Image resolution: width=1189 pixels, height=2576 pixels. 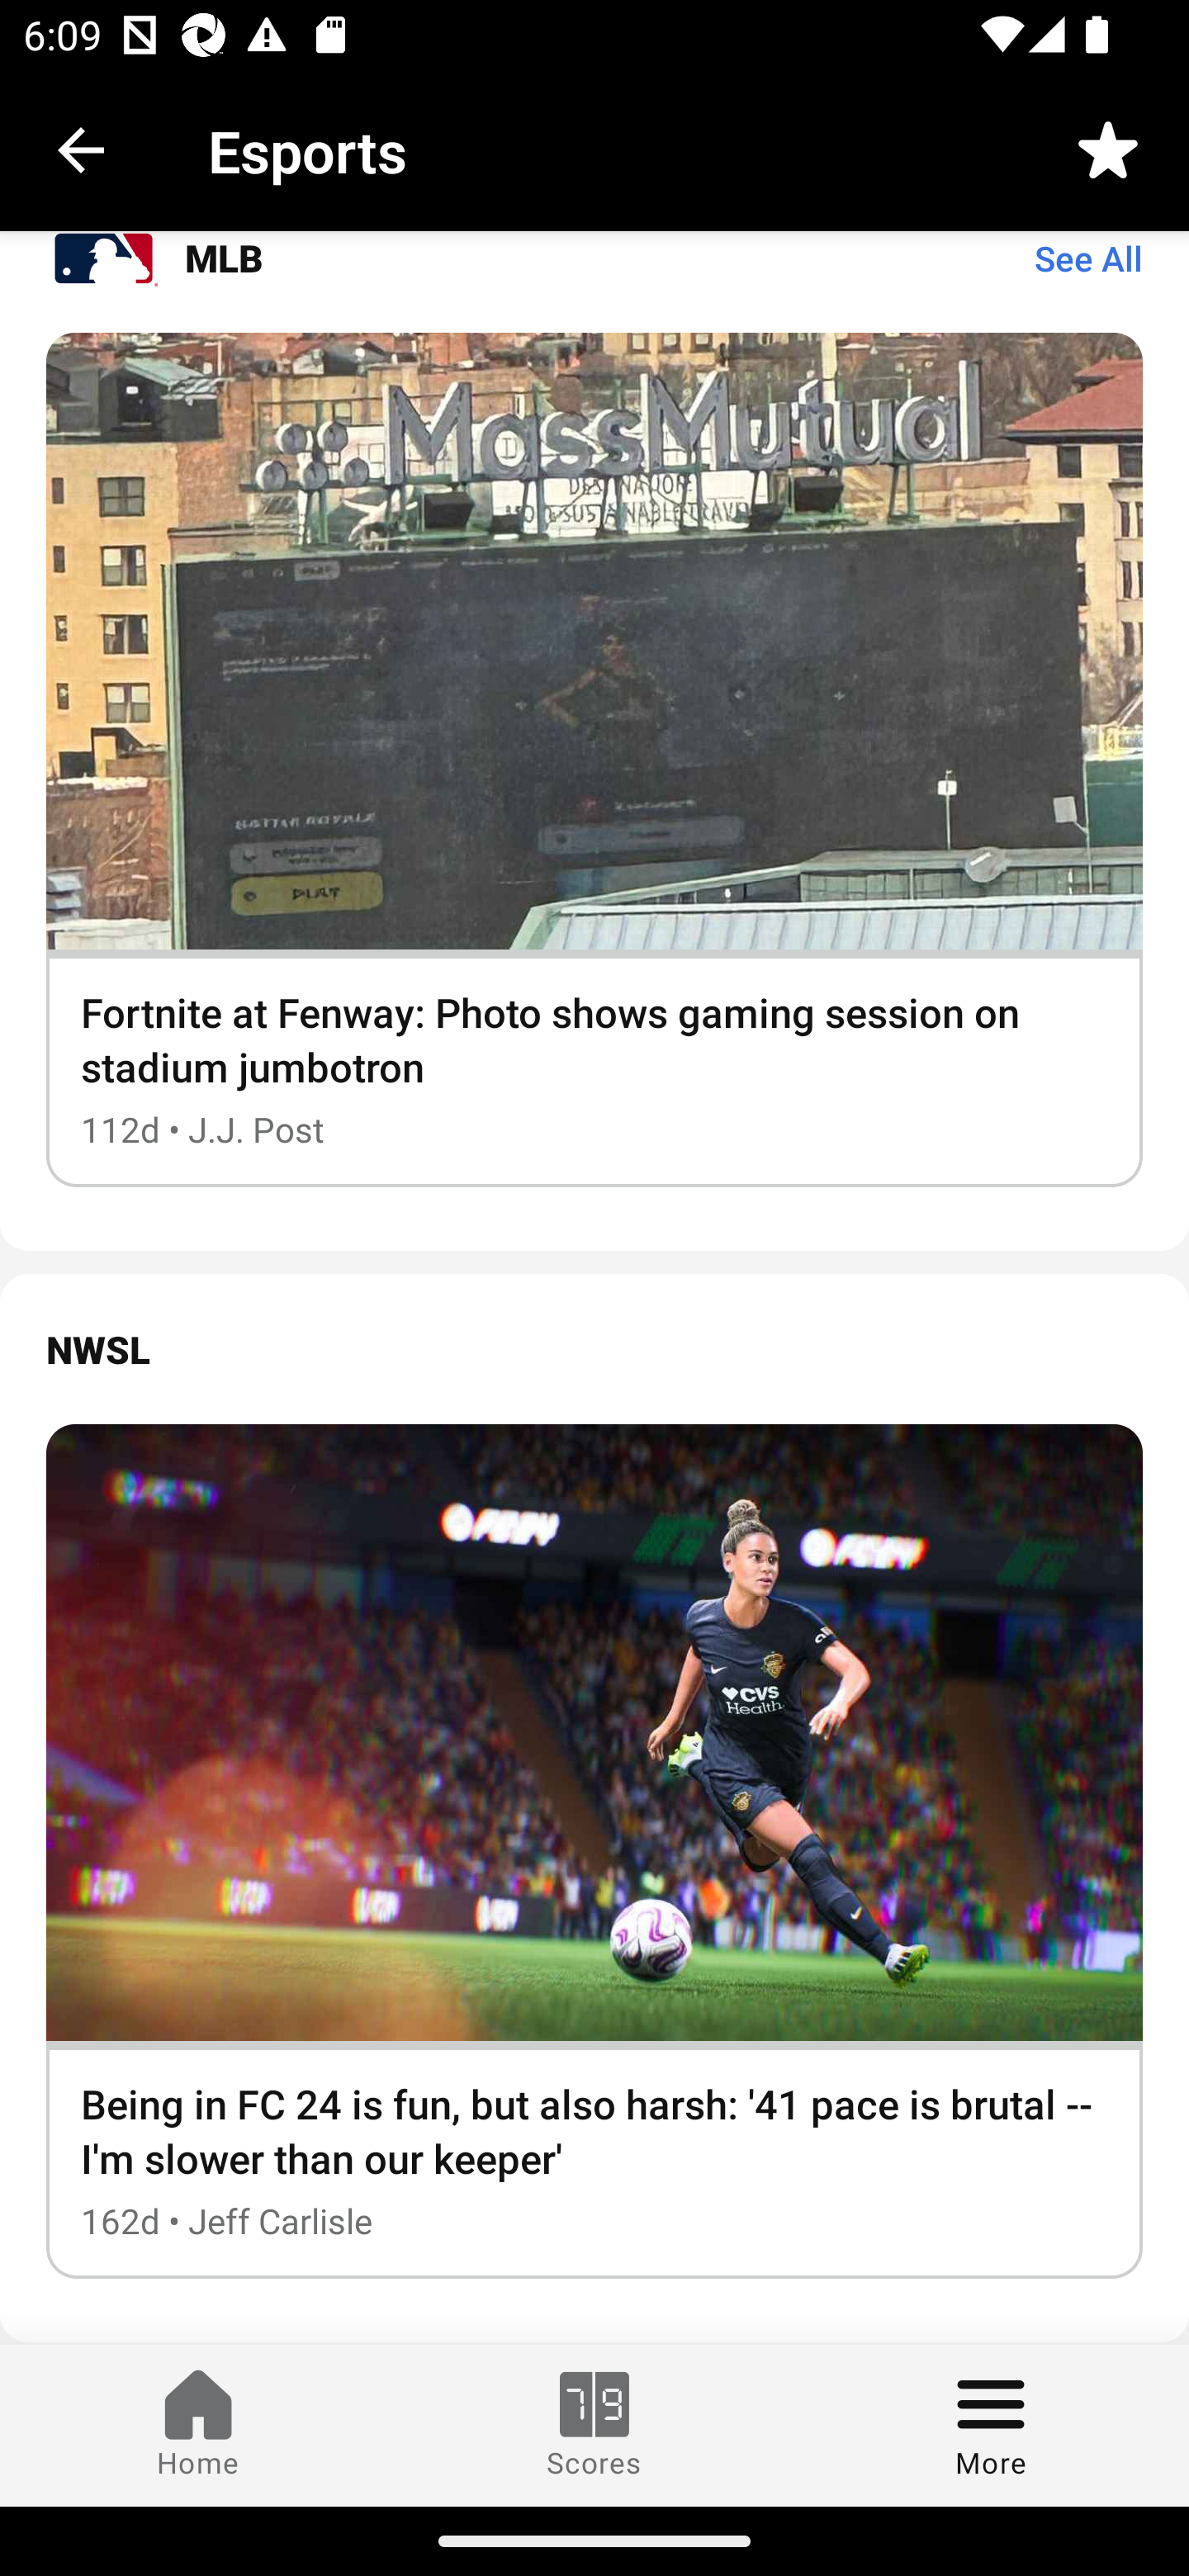 What do you see at coordinates (594, 2425) in the screenshot?
I see `Scores` at bounding box center [594, 2425].